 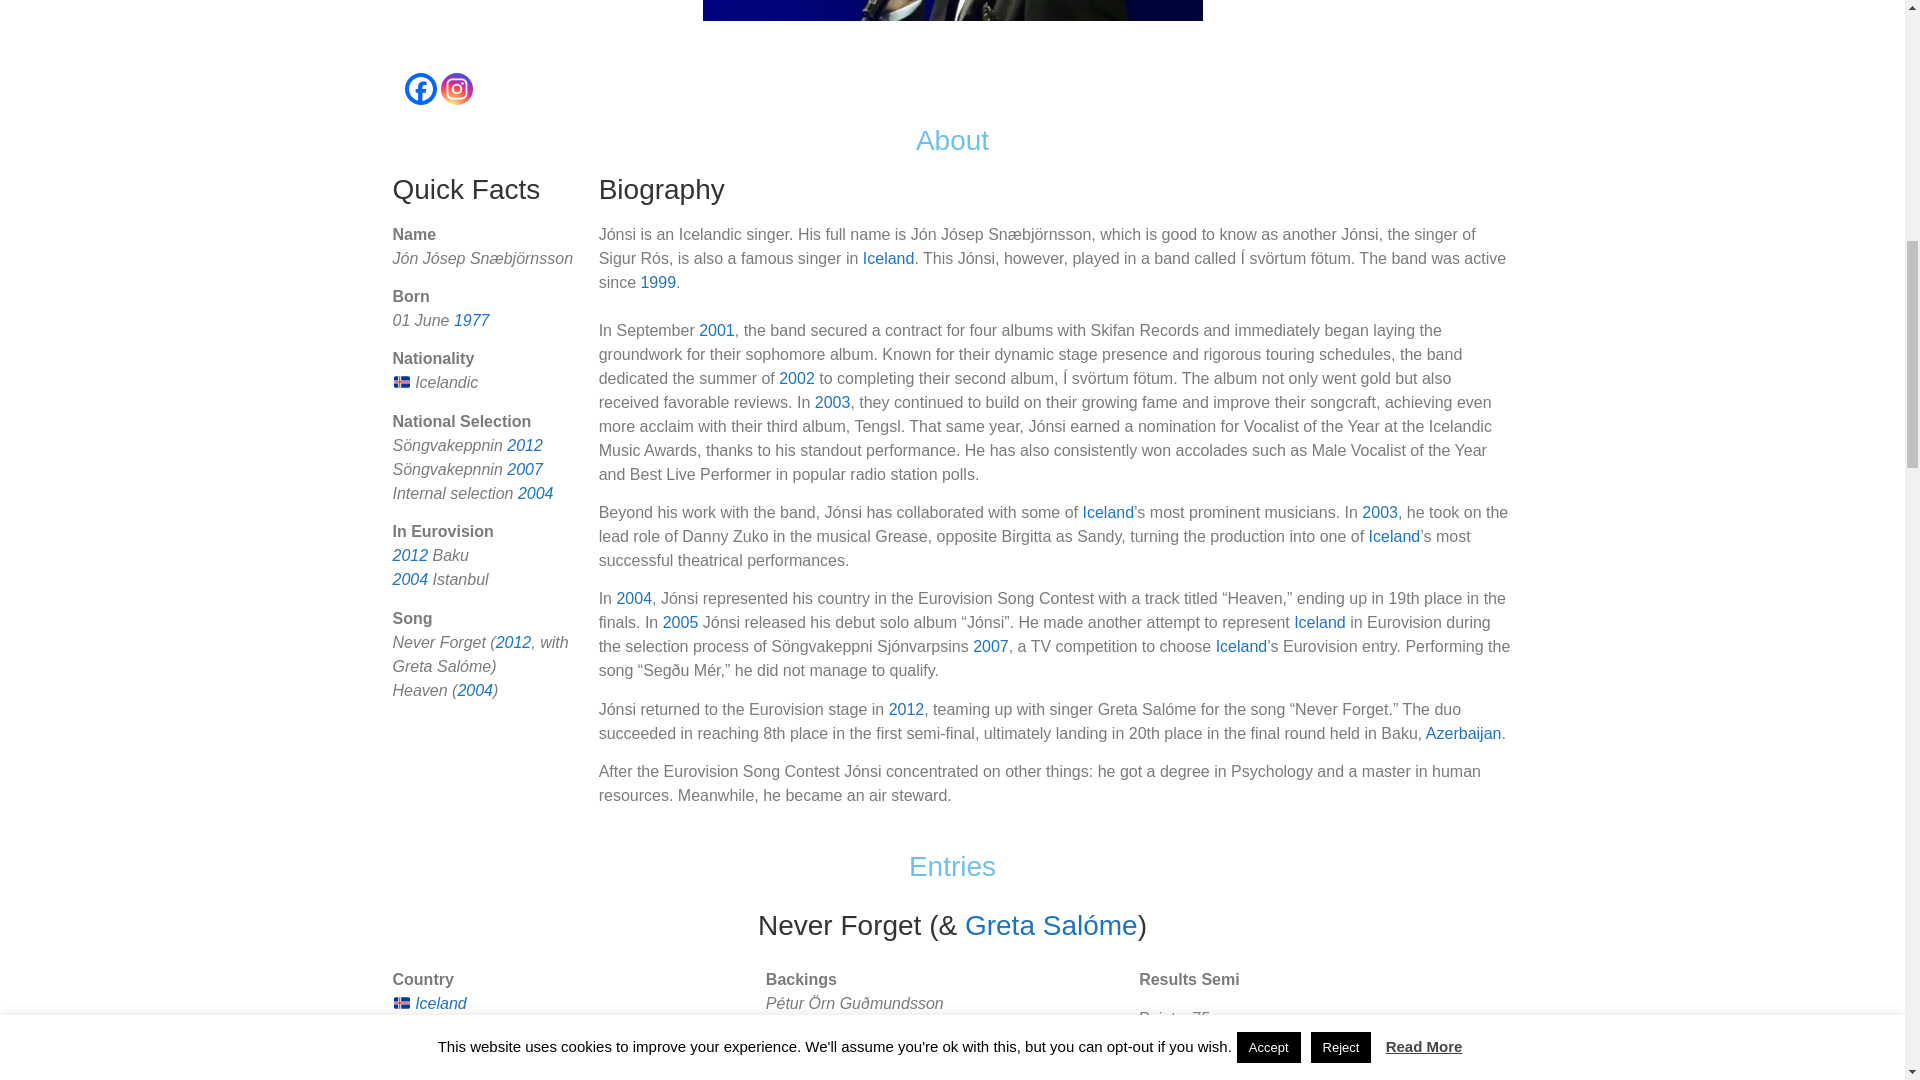 What do you see at coordinates (456, 88) in the screenshot?
I see `Instagram` at bounding box center [456, 88].